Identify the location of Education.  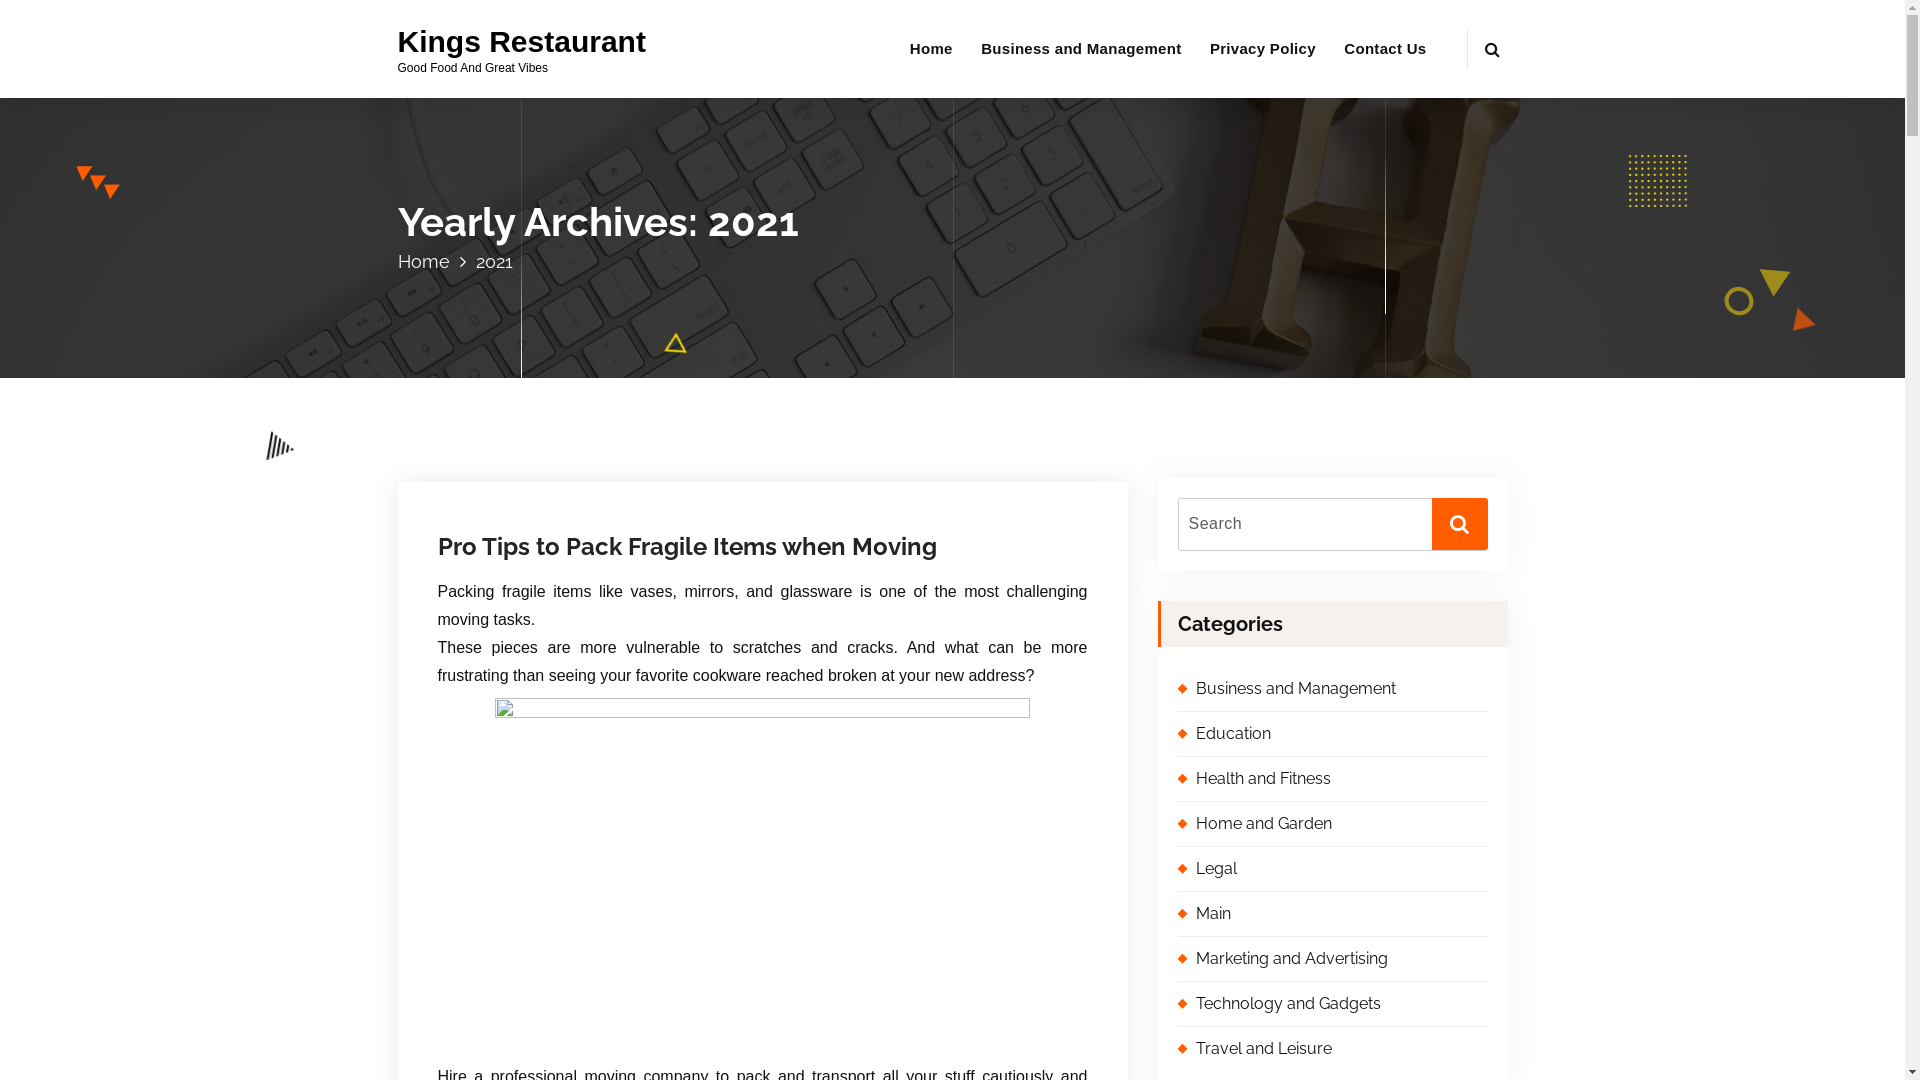
(1333, 734).